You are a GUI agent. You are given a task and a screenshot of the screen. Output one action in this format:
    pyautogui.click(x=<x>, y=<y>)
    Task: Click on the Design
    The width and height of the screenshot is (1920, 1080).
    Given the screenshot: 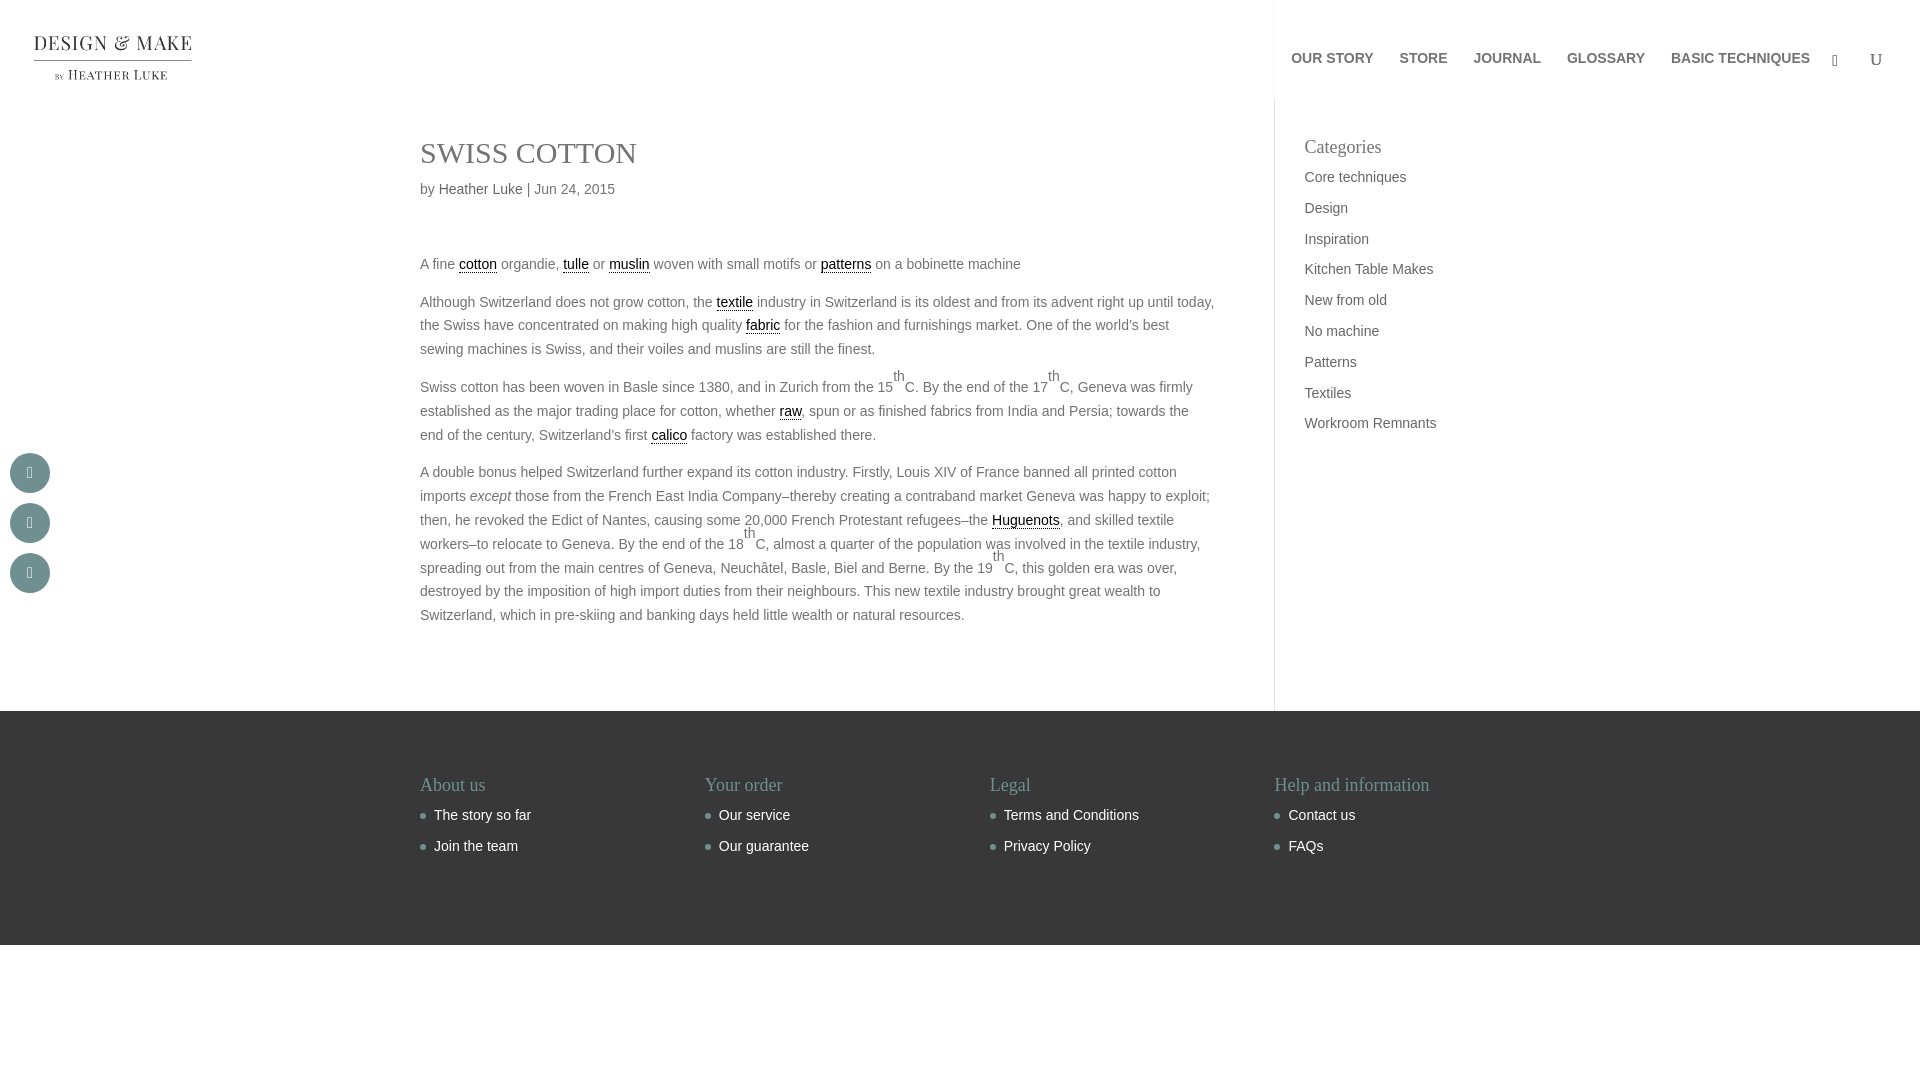 What is the action you would take?
    pyautogui.click(x=1327, y=208)
    